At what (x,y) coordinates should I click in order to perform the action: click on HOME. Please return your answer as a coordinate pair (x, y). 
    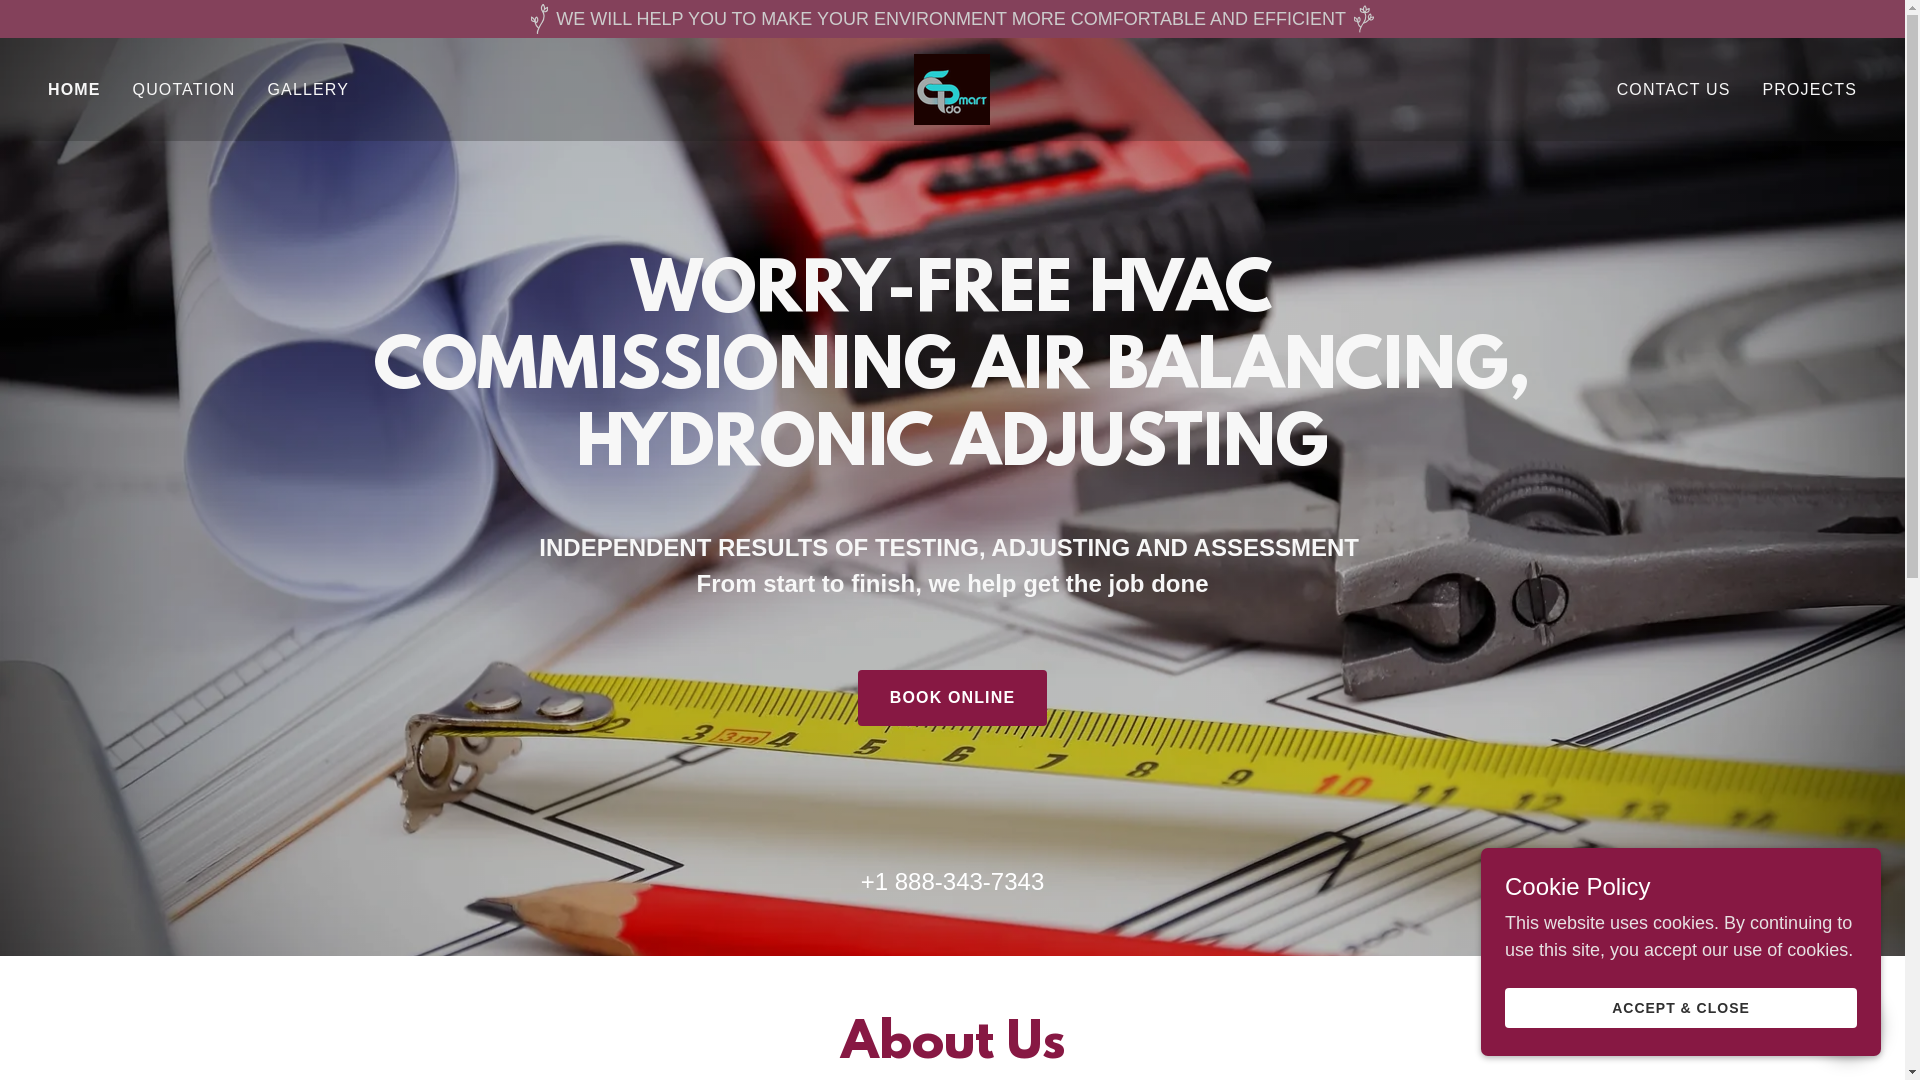
    Looking at the image, I should click on (74, 90).